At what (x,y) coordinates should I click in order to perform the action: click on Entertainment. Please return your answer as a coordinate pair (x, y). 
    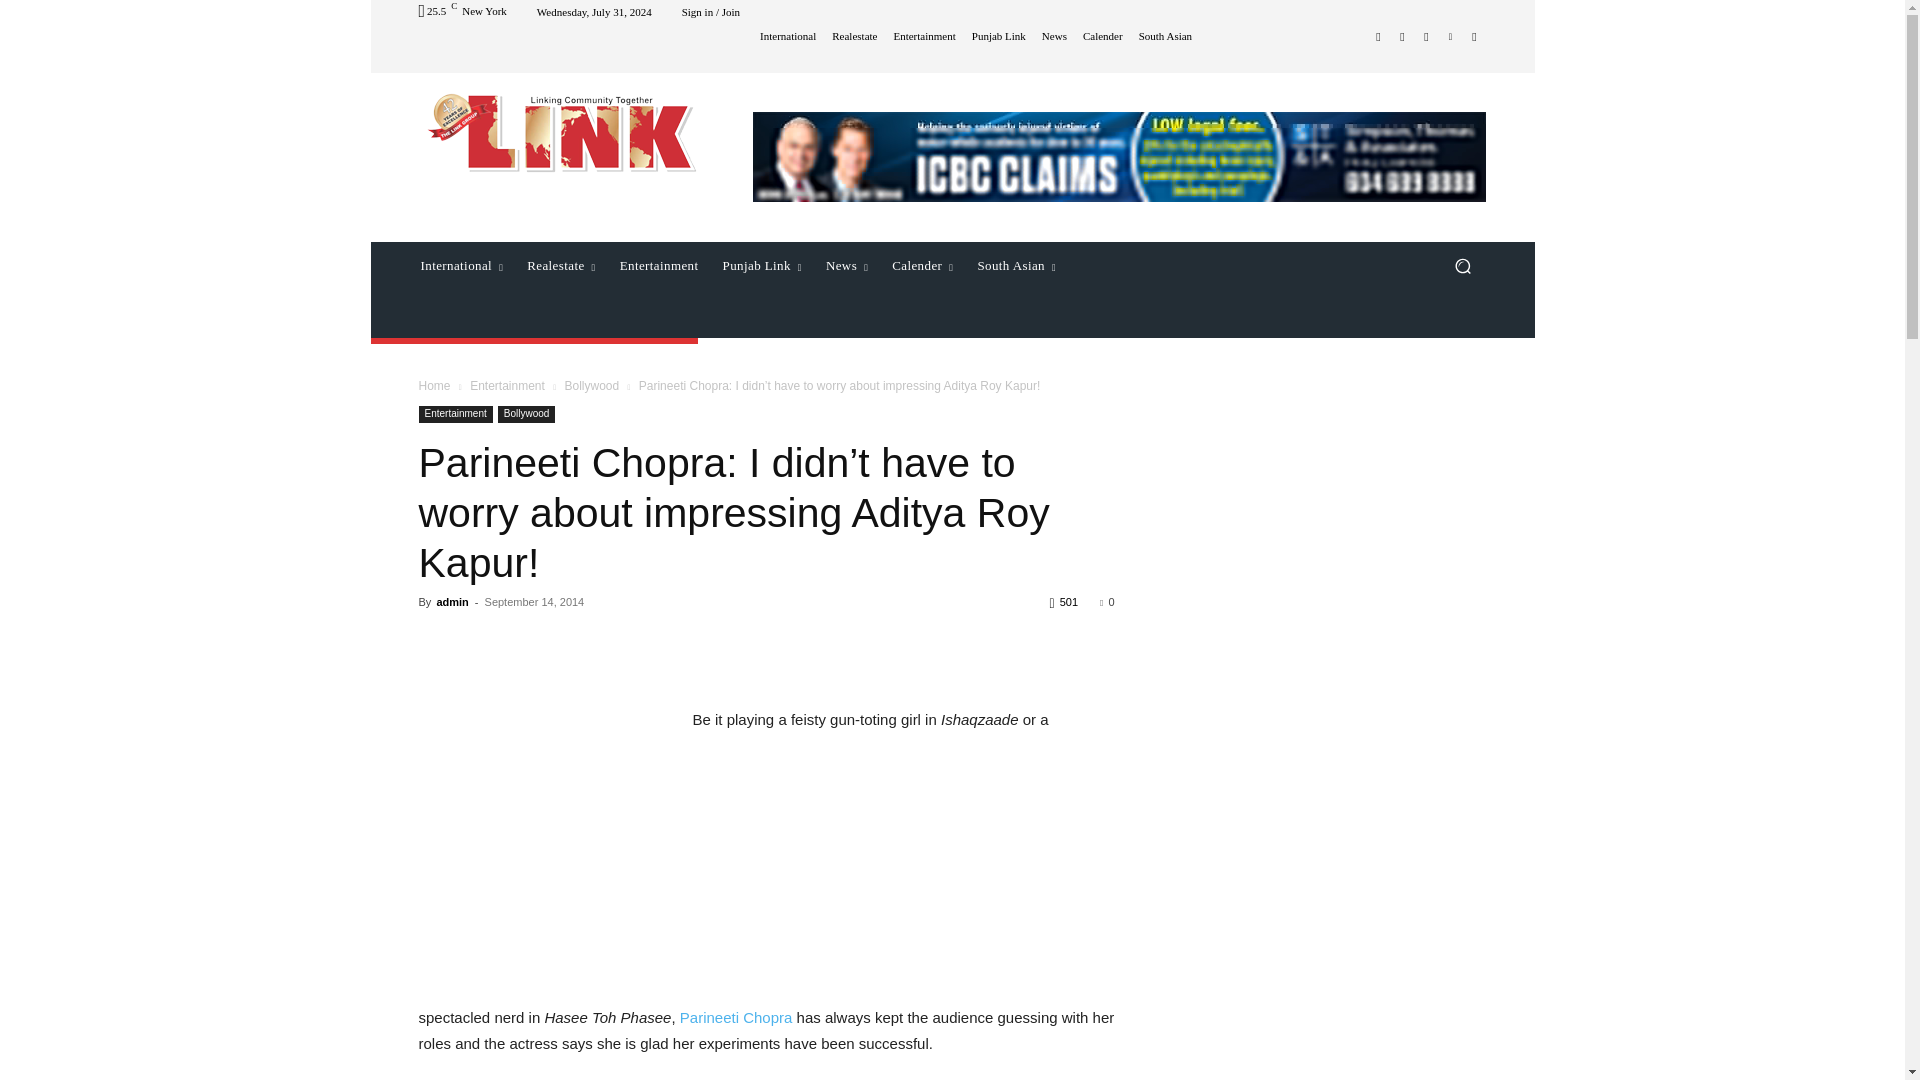
    Looking at the image, I should click on (923, 36).